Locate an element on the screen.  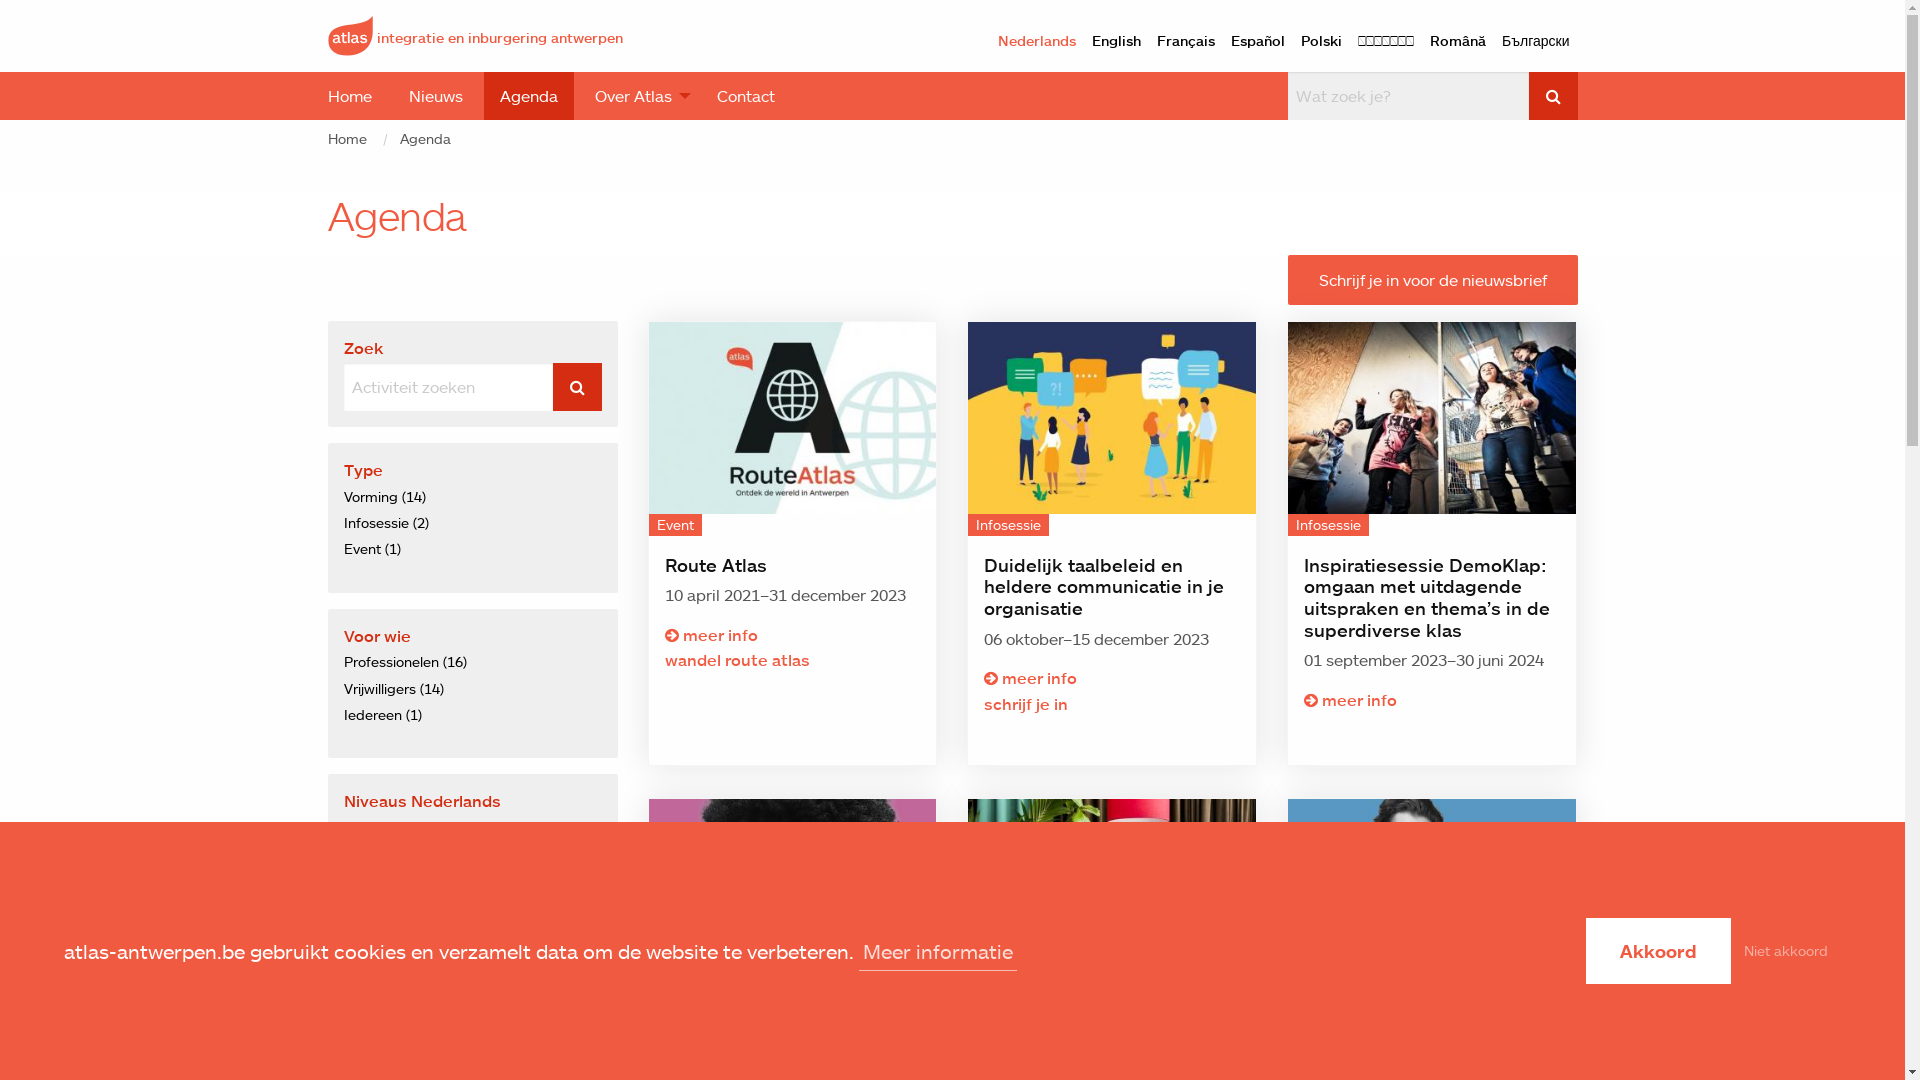
Professionelen (16) is located at coordinates (406, 662).